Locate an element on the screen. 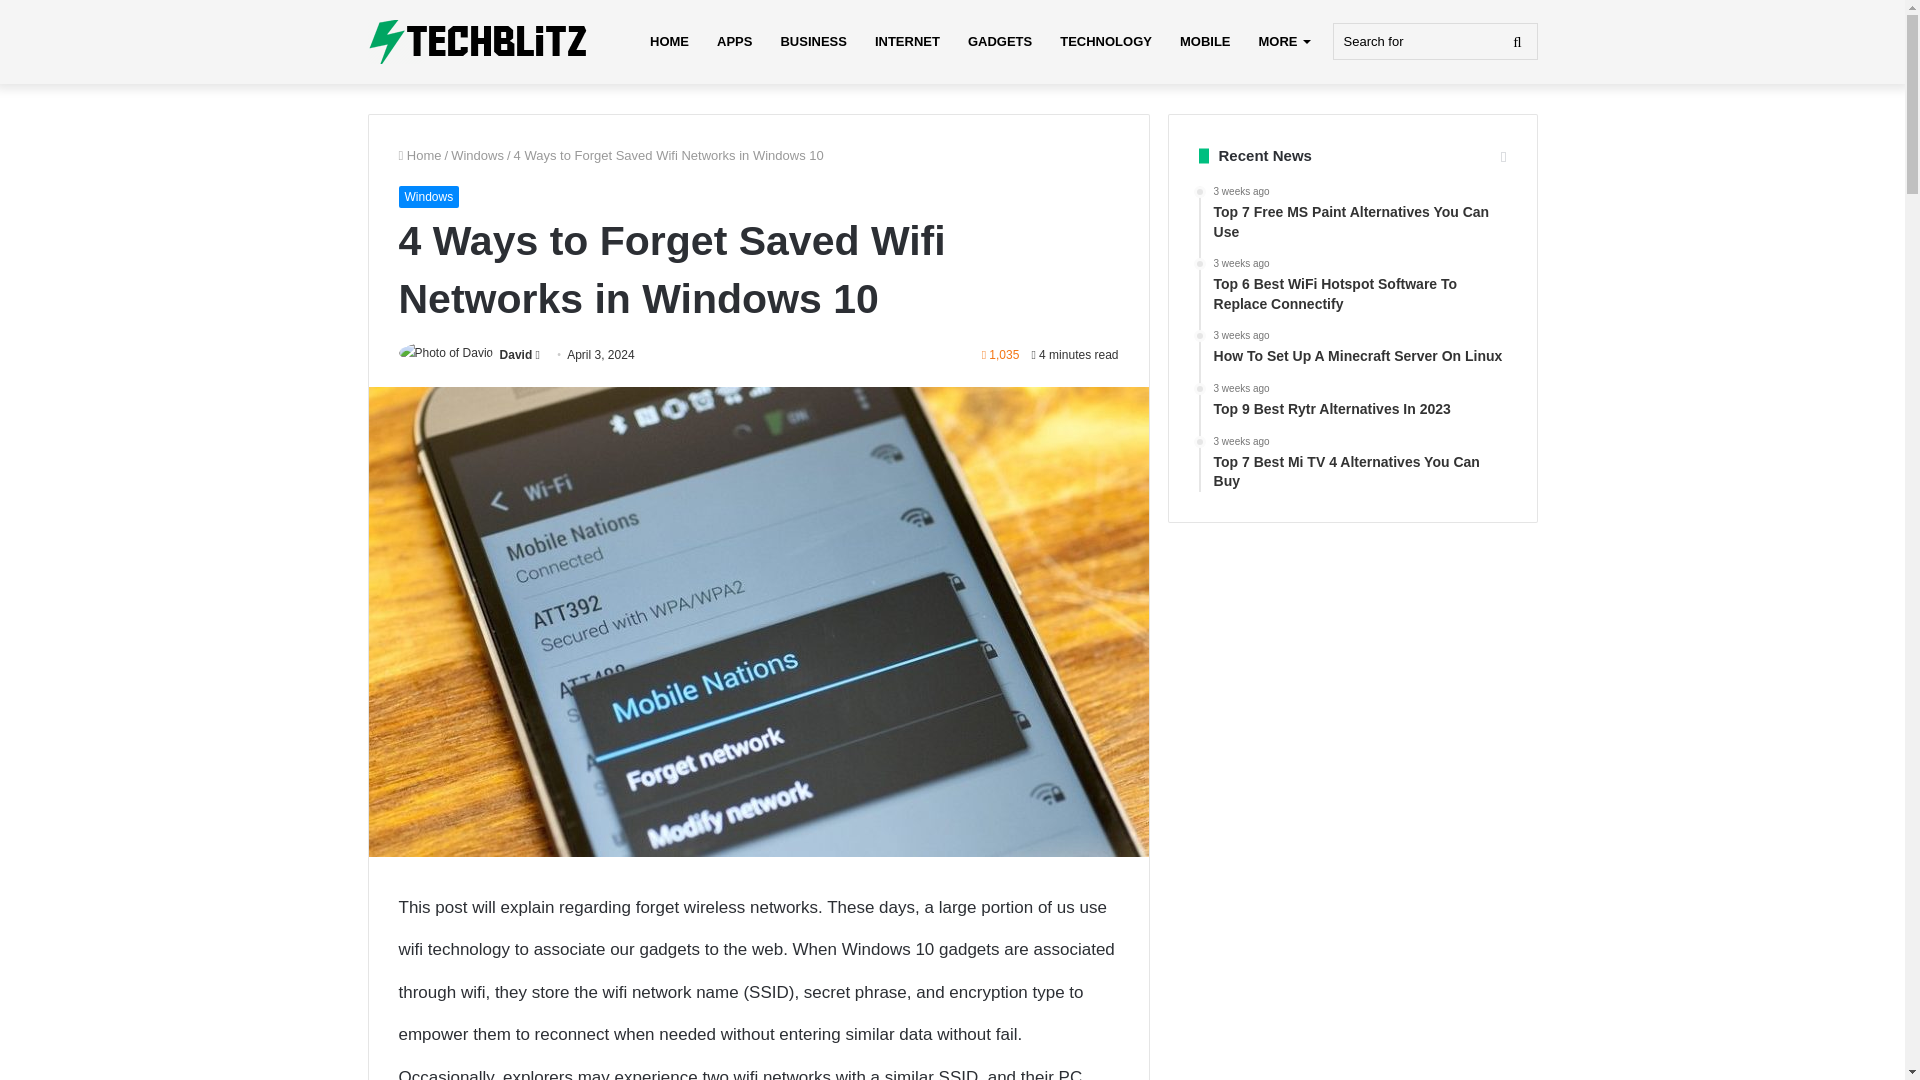  Windows is located at coordinates (428, 196).